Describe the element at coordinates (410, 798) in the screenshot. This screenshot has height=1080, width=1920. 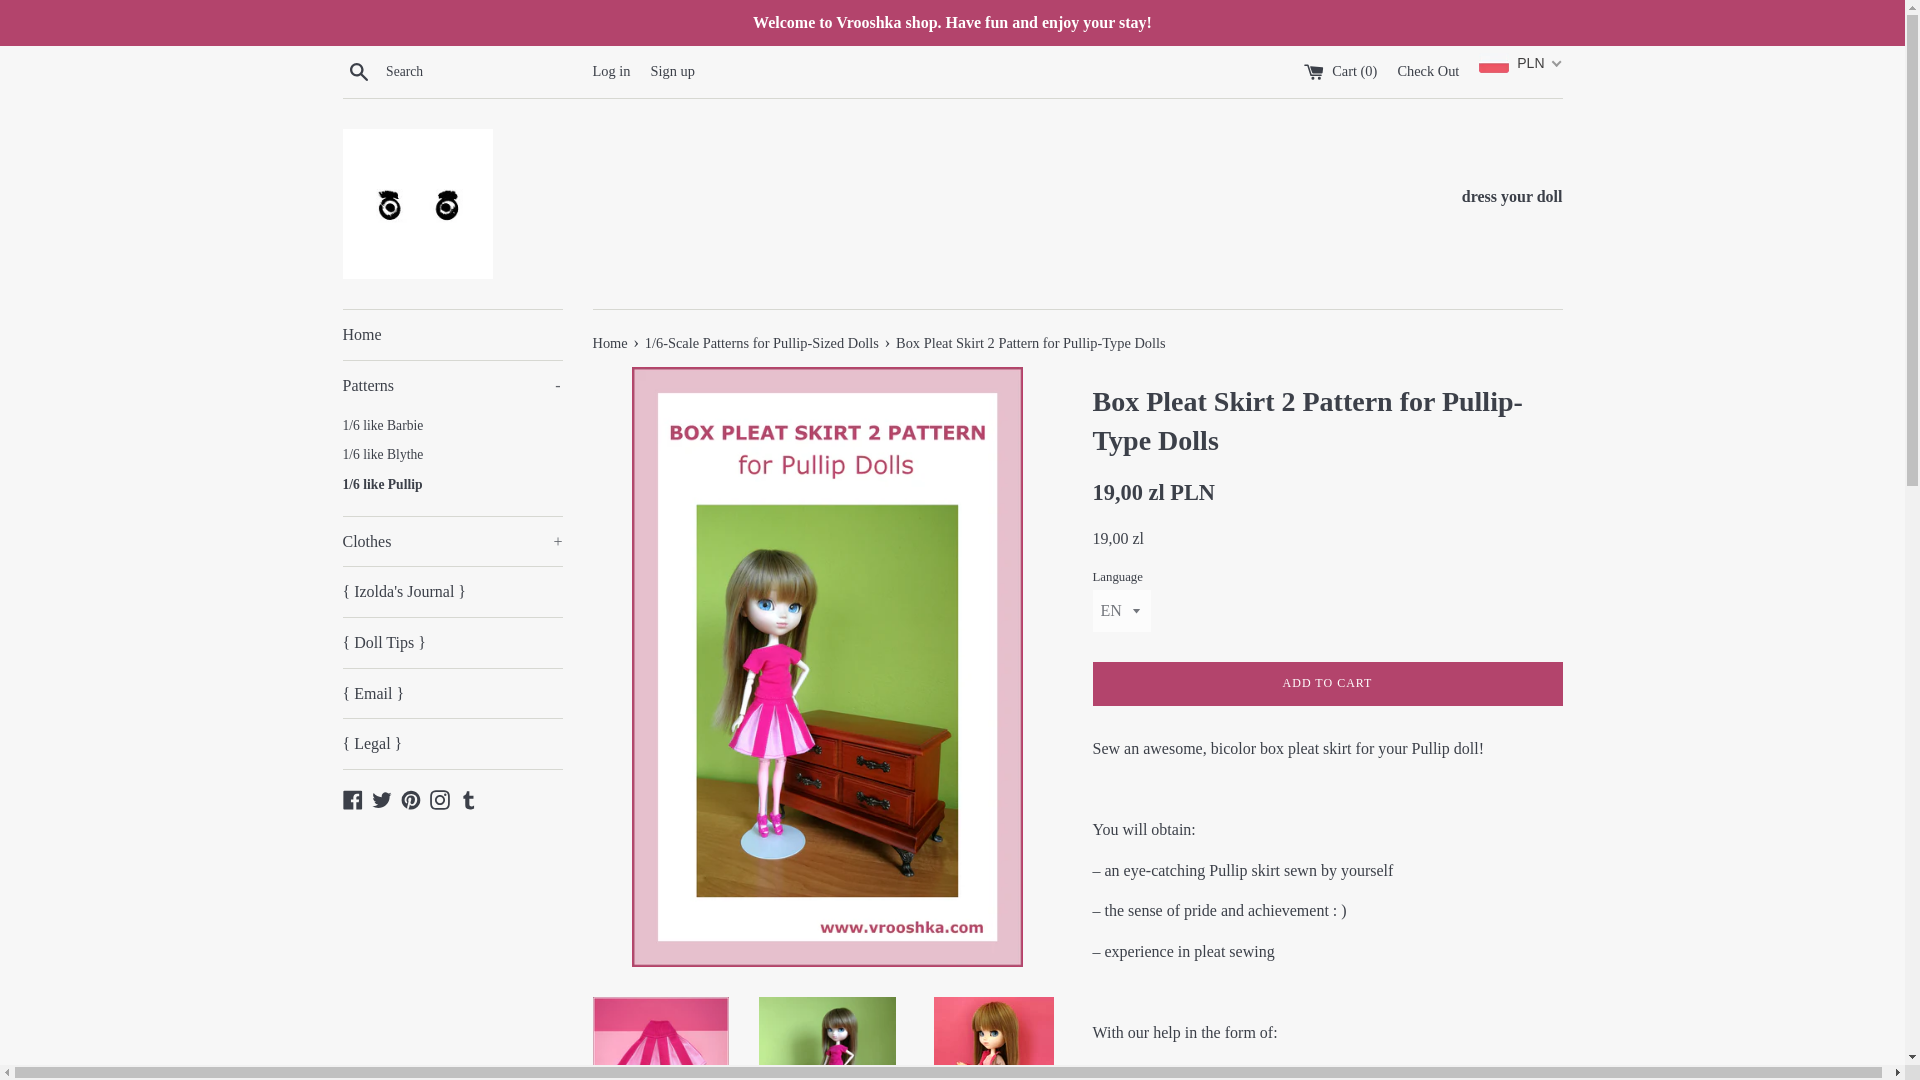
I see `Pinterest` at that location.